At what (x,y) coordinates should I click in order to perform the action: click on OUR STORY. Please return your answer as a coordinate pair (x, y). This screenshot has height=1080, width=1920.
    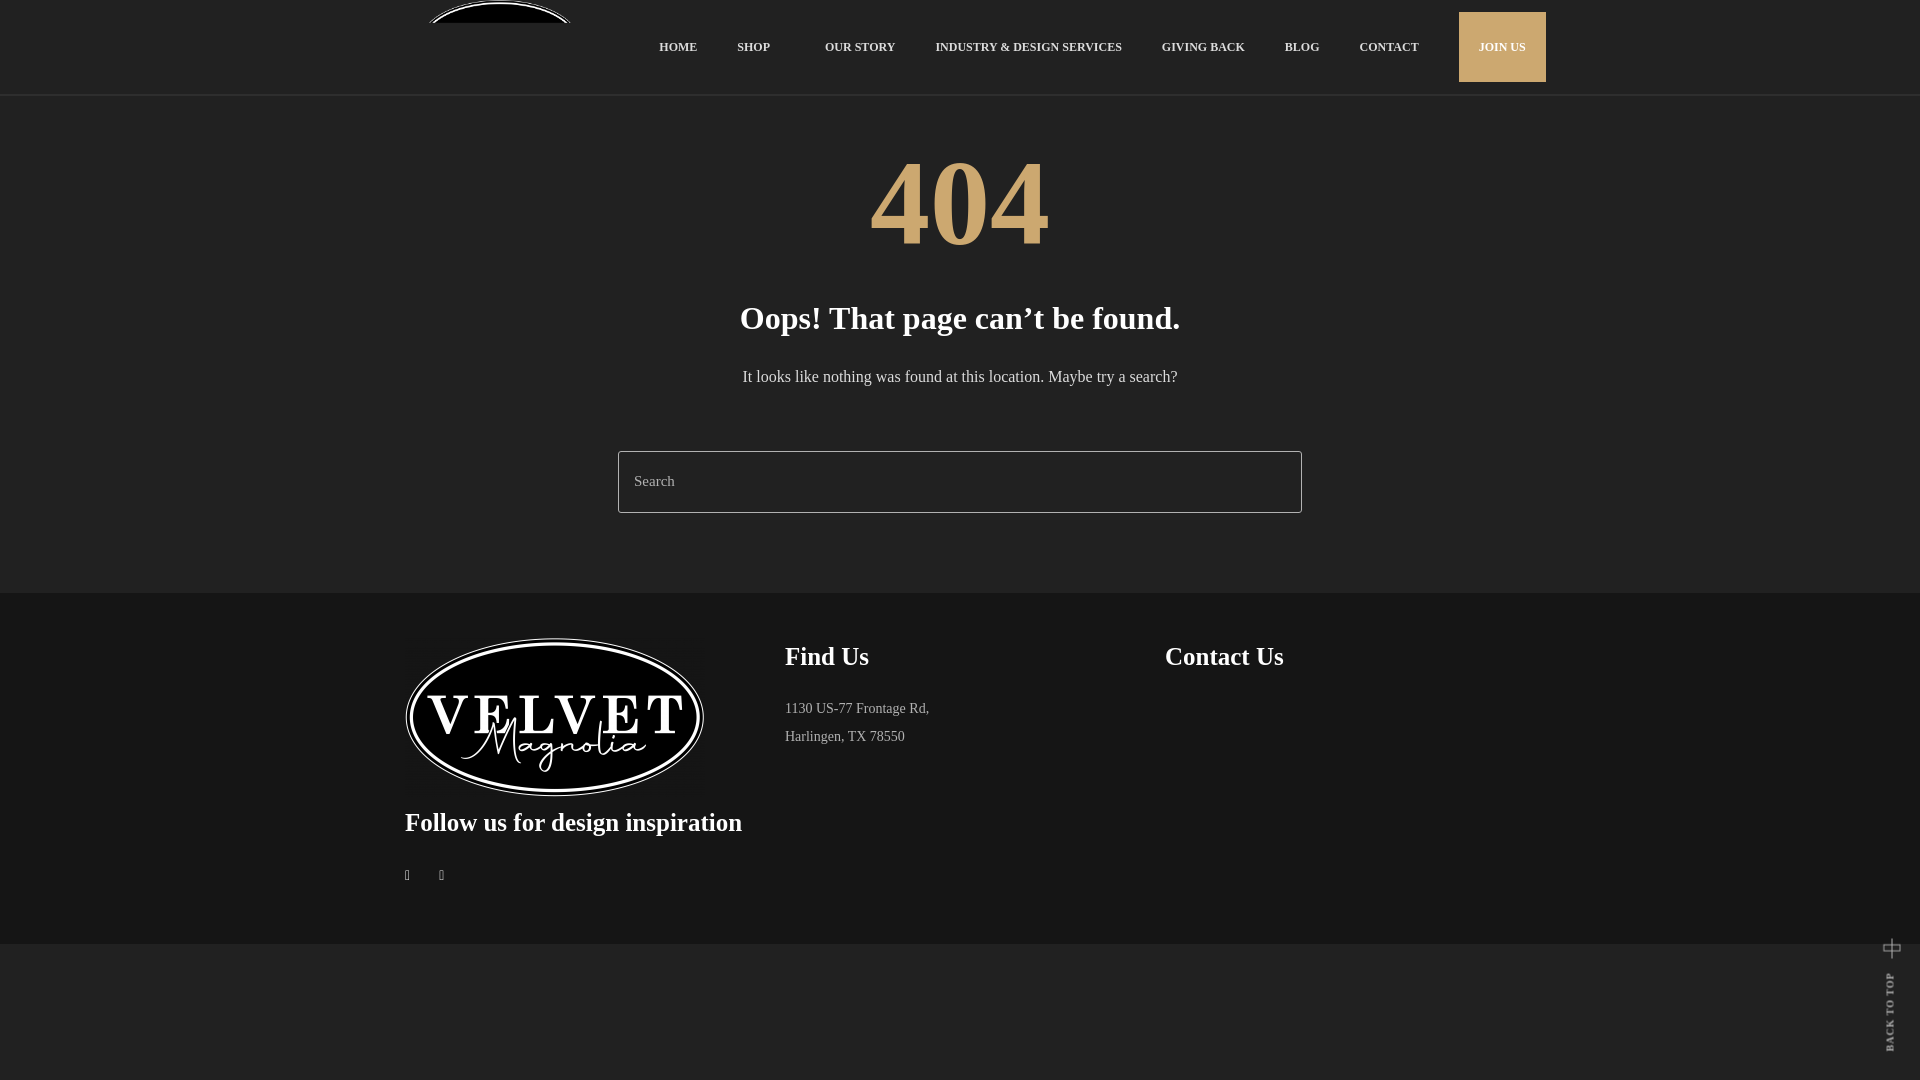
    Looking at the image, I should click on (860, 46).